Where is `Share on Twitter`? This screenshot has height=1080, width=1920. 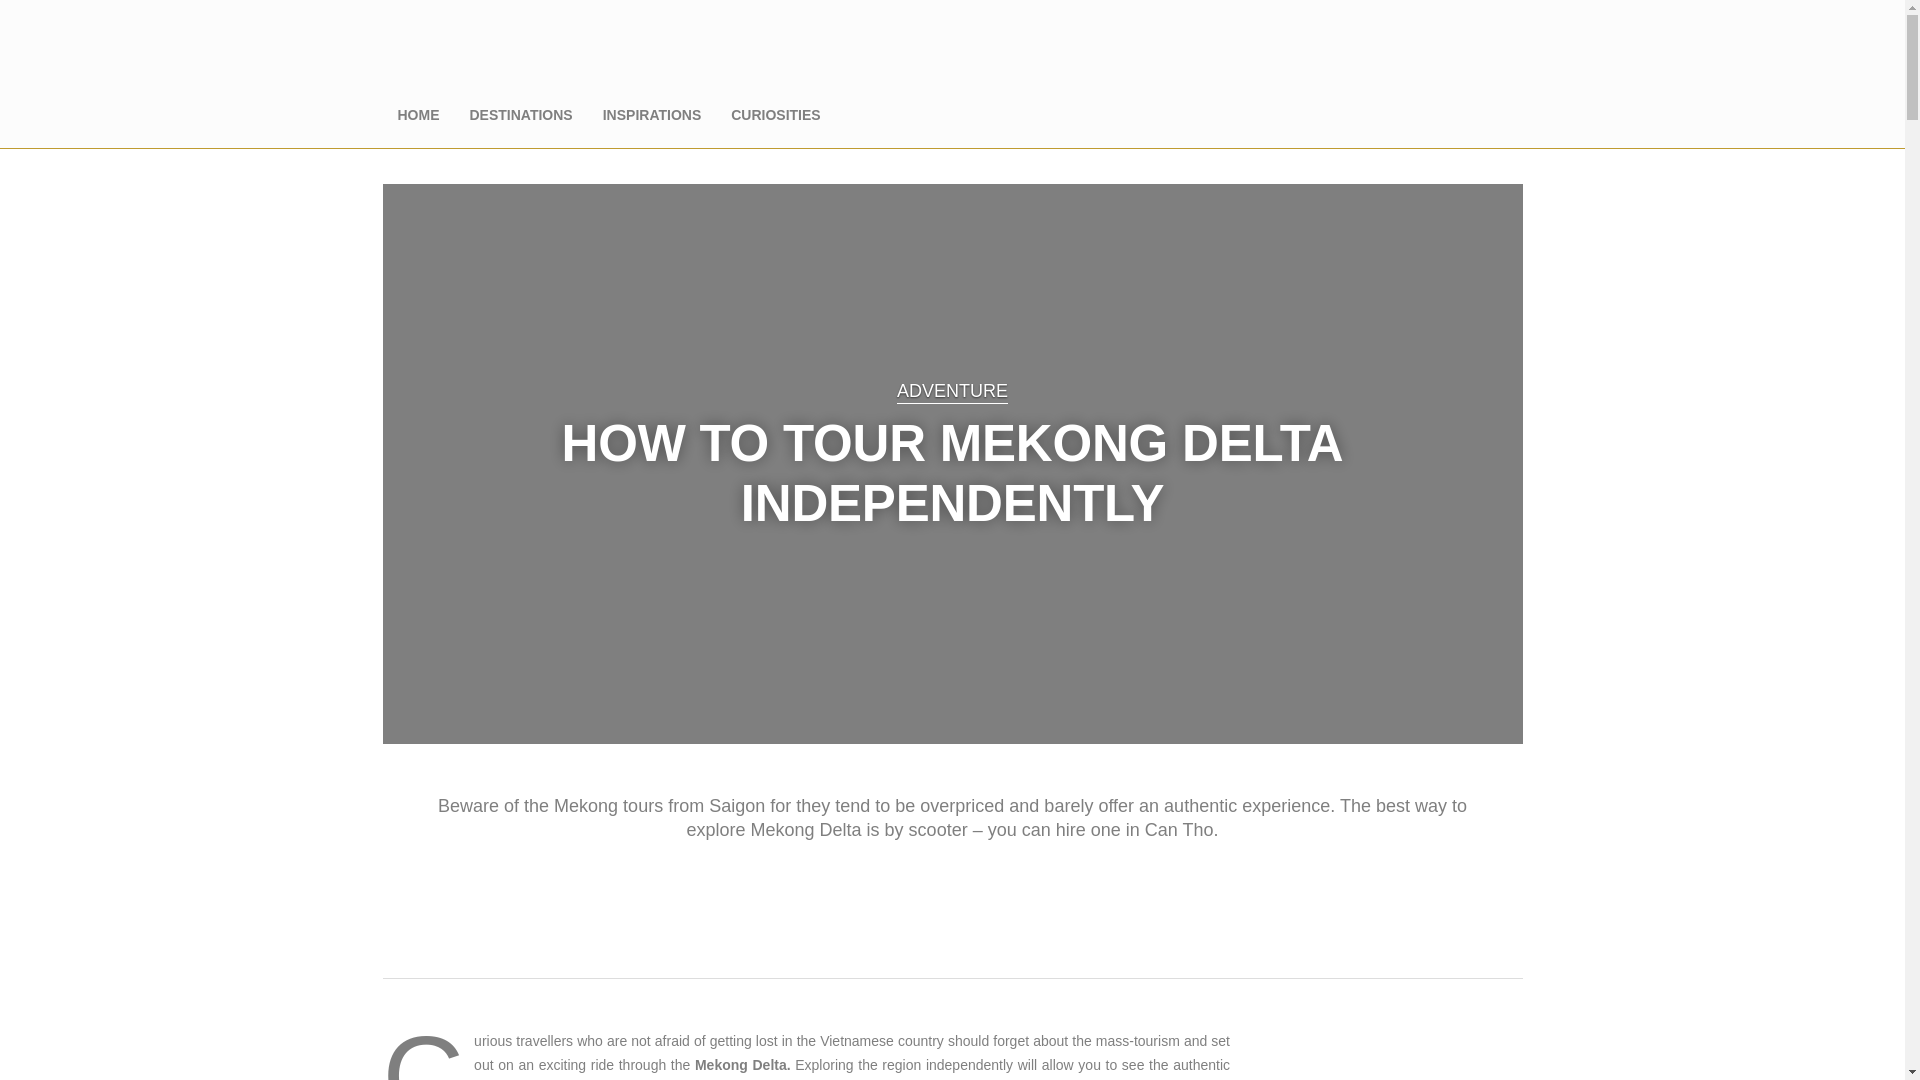 Share on Twitter is located at coordinates (950, 881).